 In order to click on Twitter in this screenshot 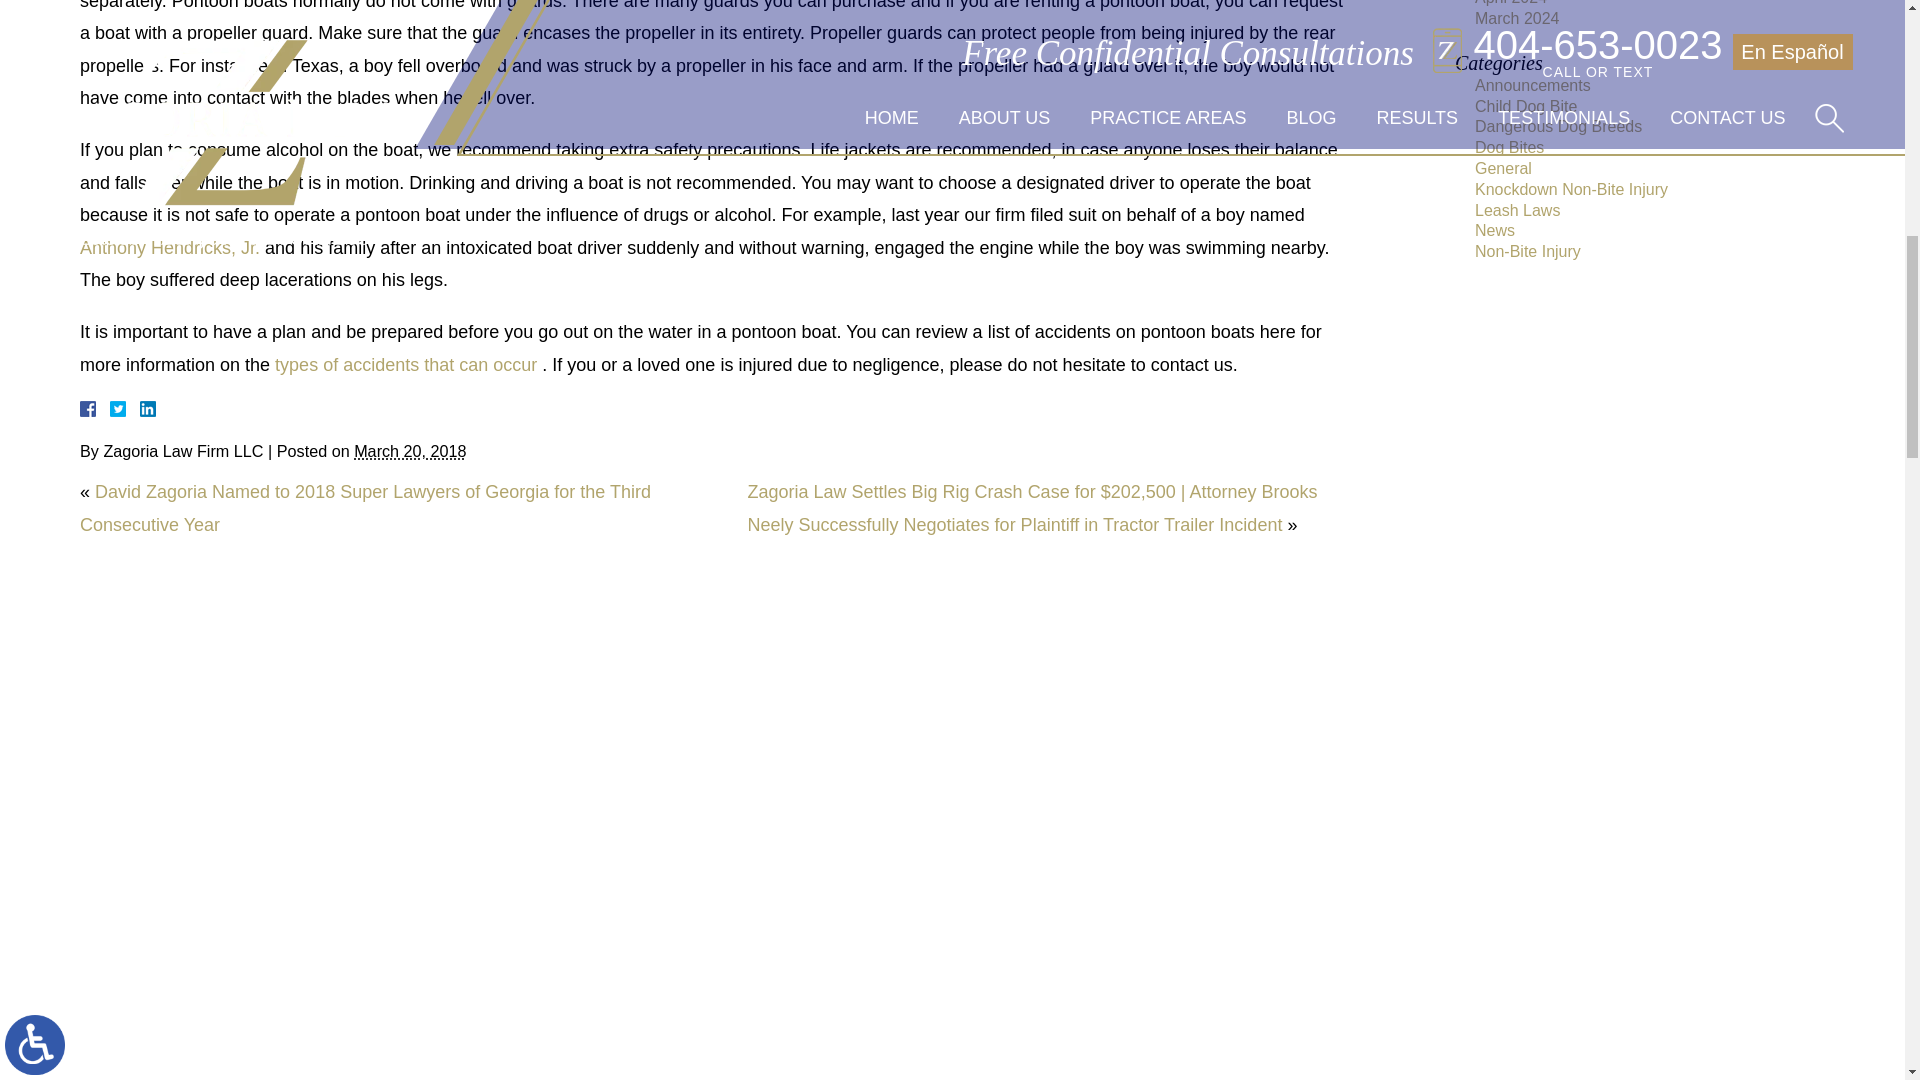, I will do `click(126, 408)`.